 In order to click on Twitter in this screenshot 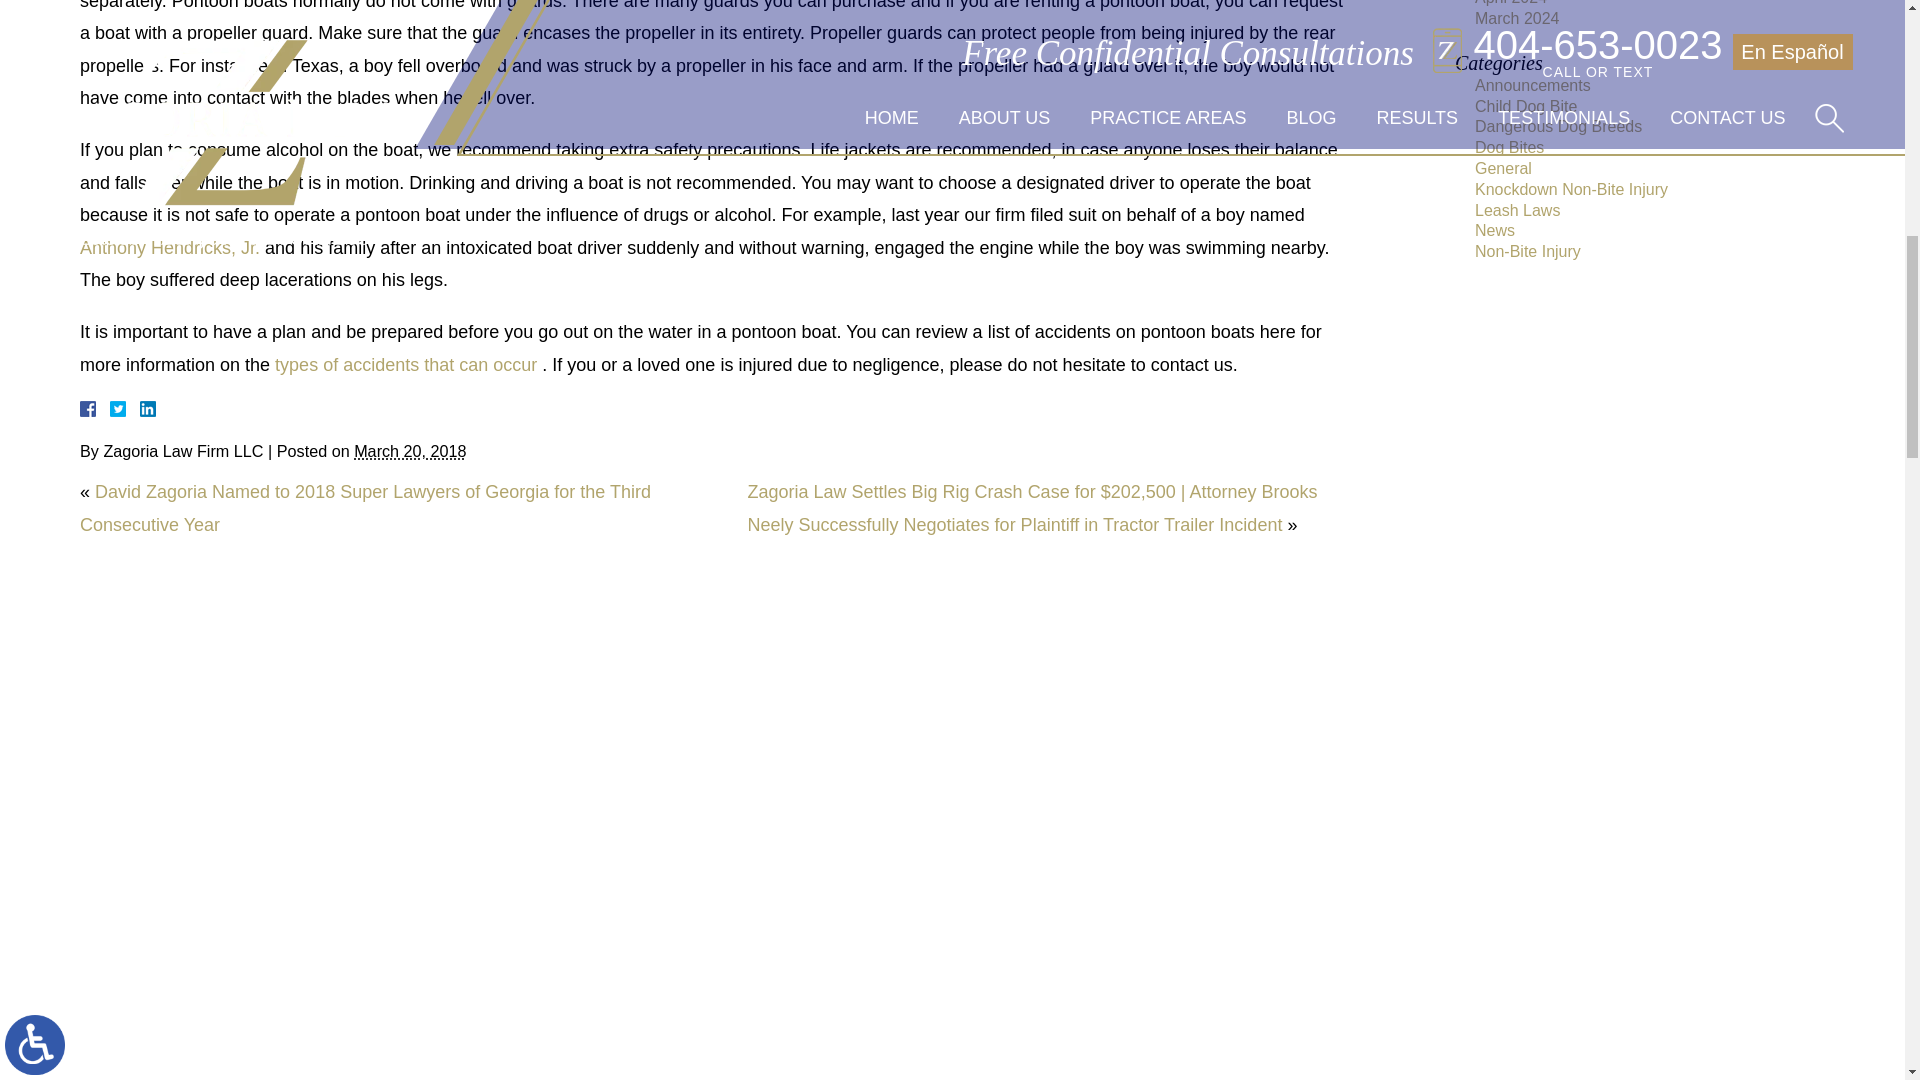, I will do `click(126, 408)`.